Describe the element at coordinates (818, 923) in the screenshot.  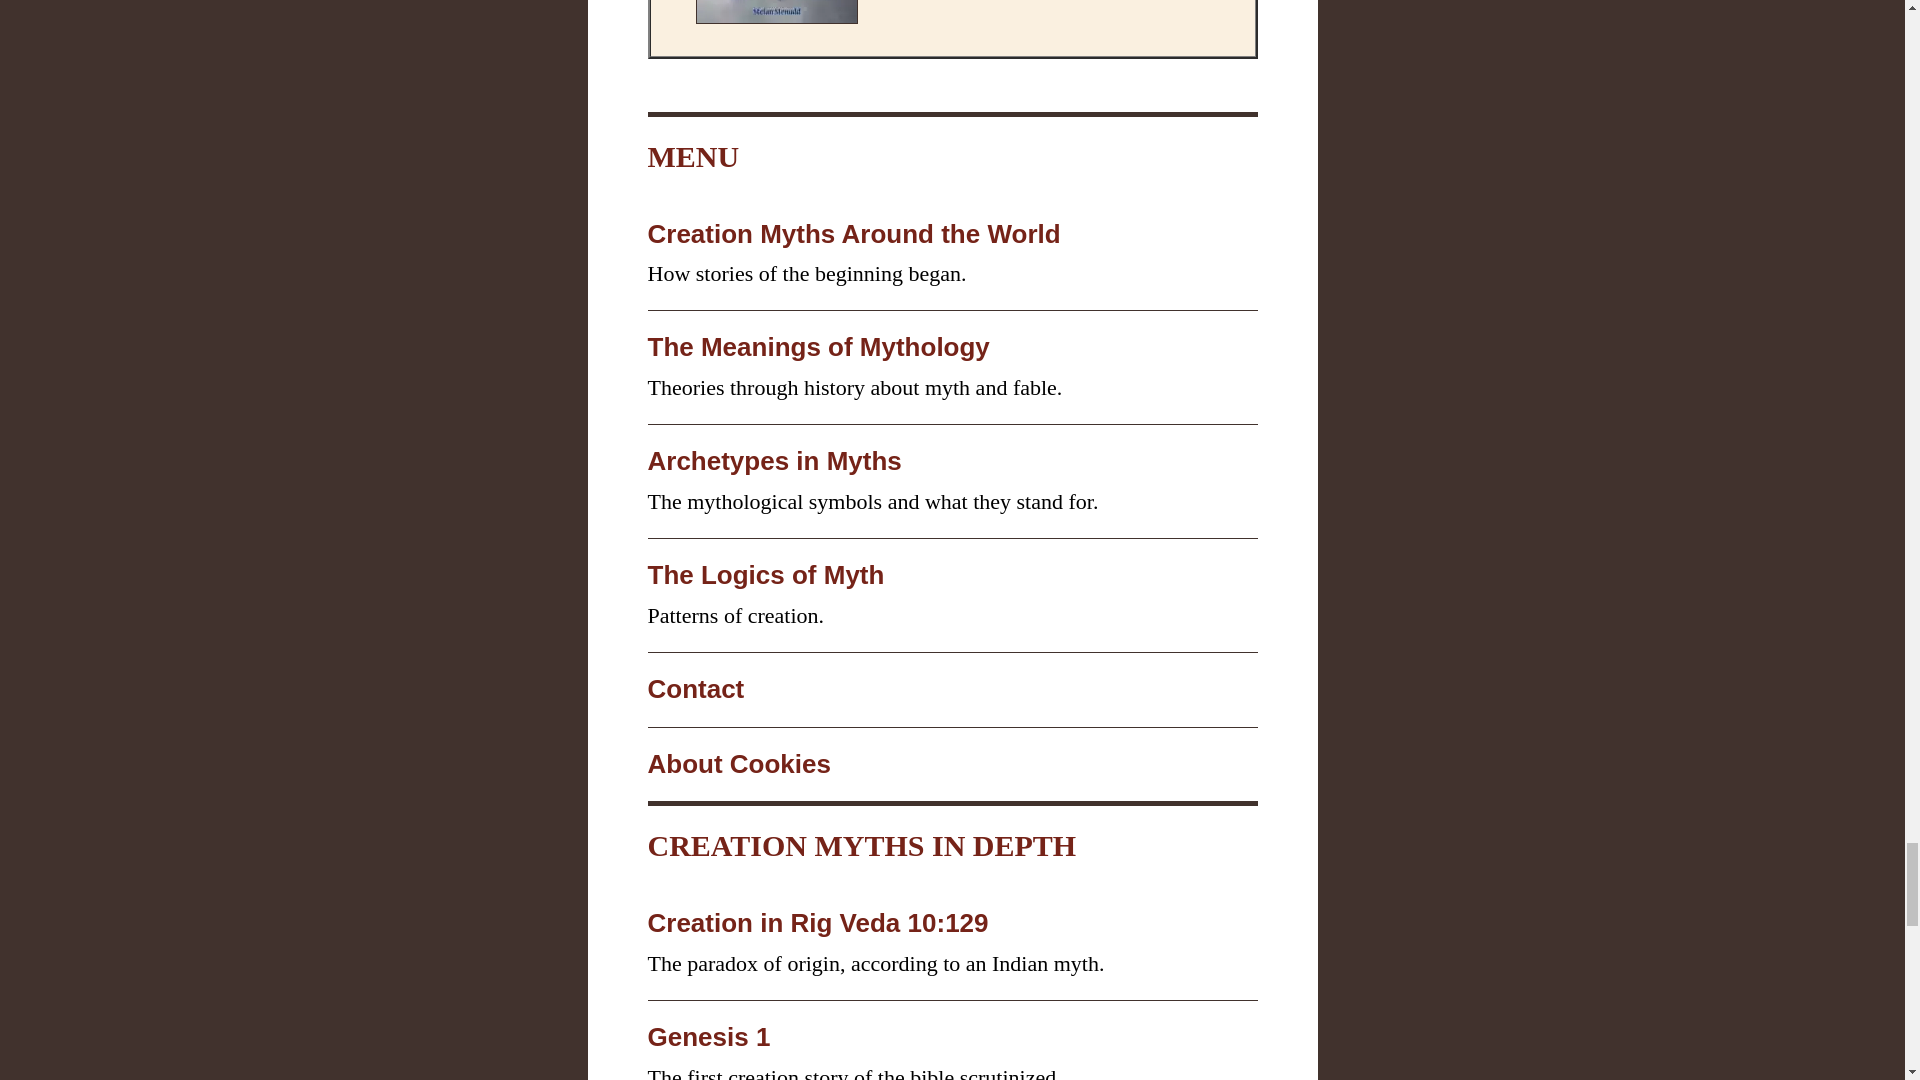
I see `Creation in Rig Veda 10:129` at that location.